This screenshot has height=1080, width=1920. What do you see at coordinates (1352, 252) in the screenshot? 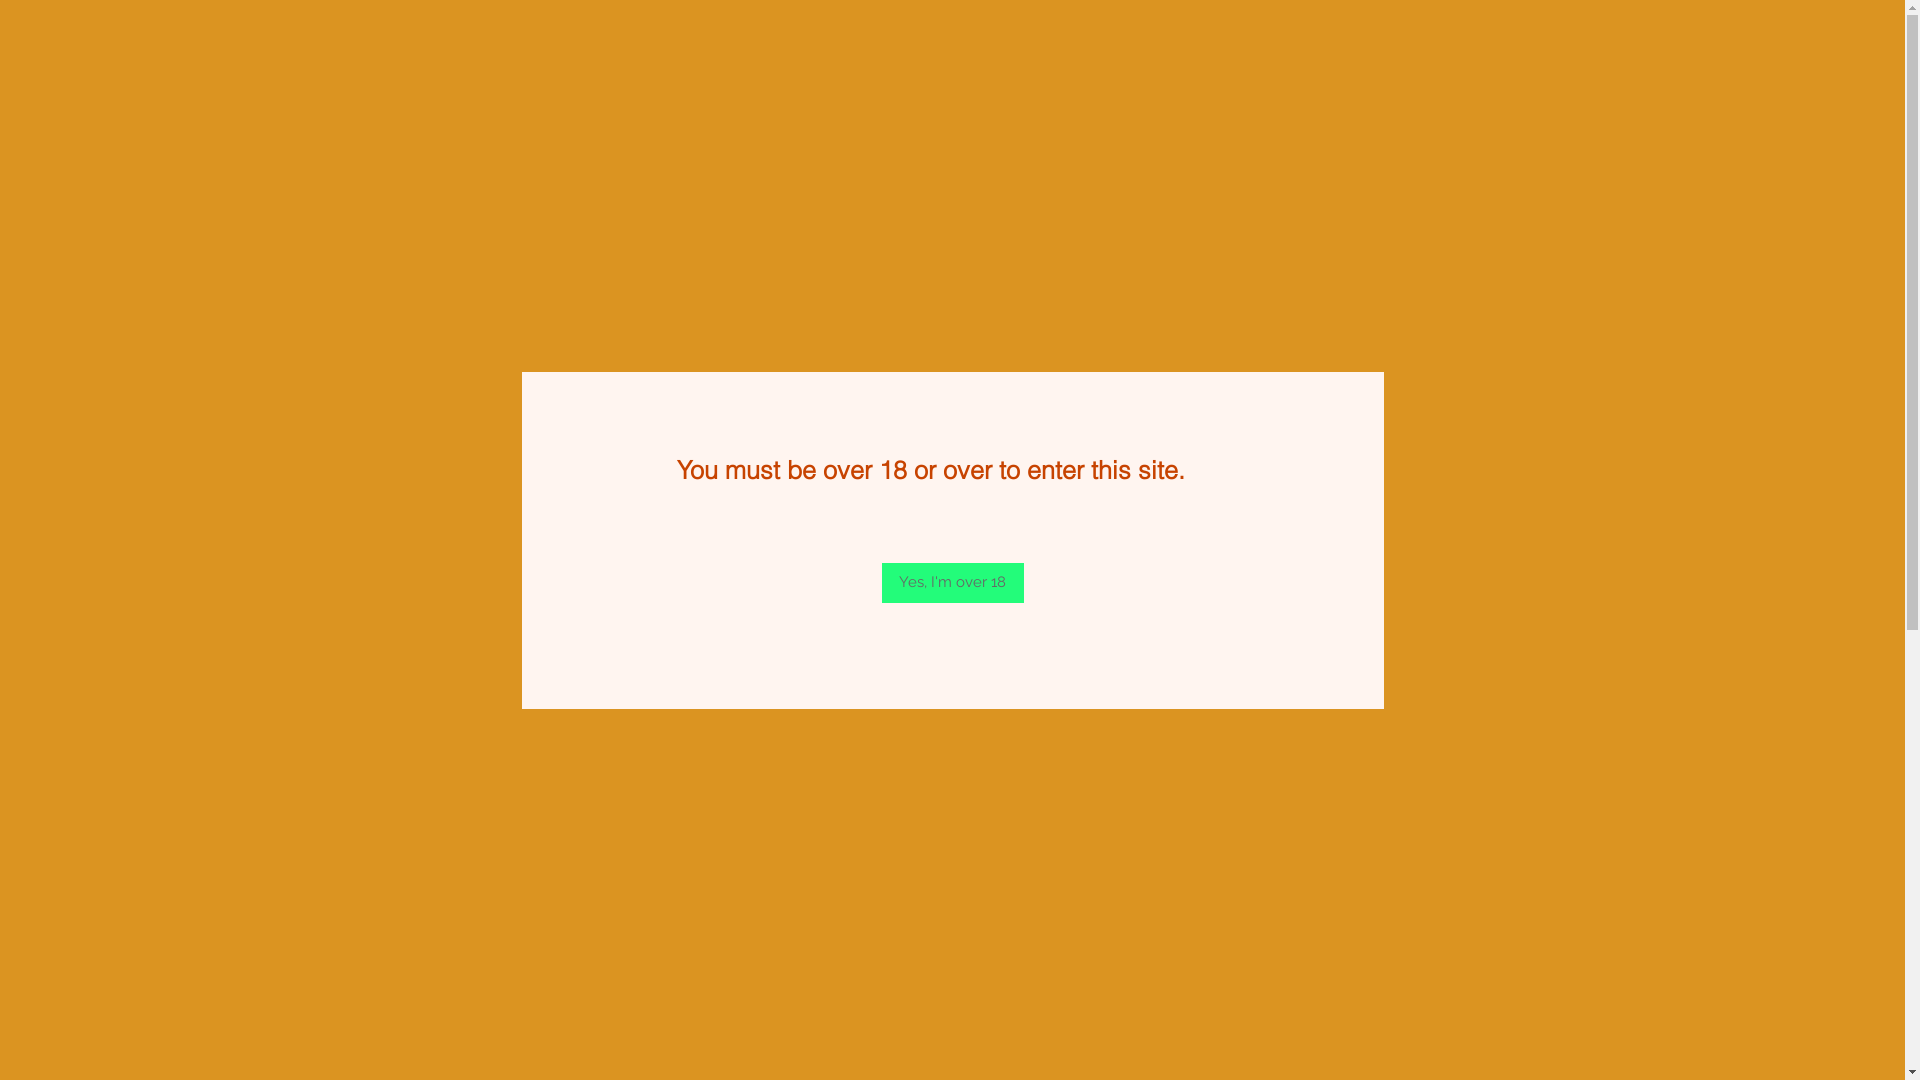
I see `Log In` at bounding box center [1352, 252].